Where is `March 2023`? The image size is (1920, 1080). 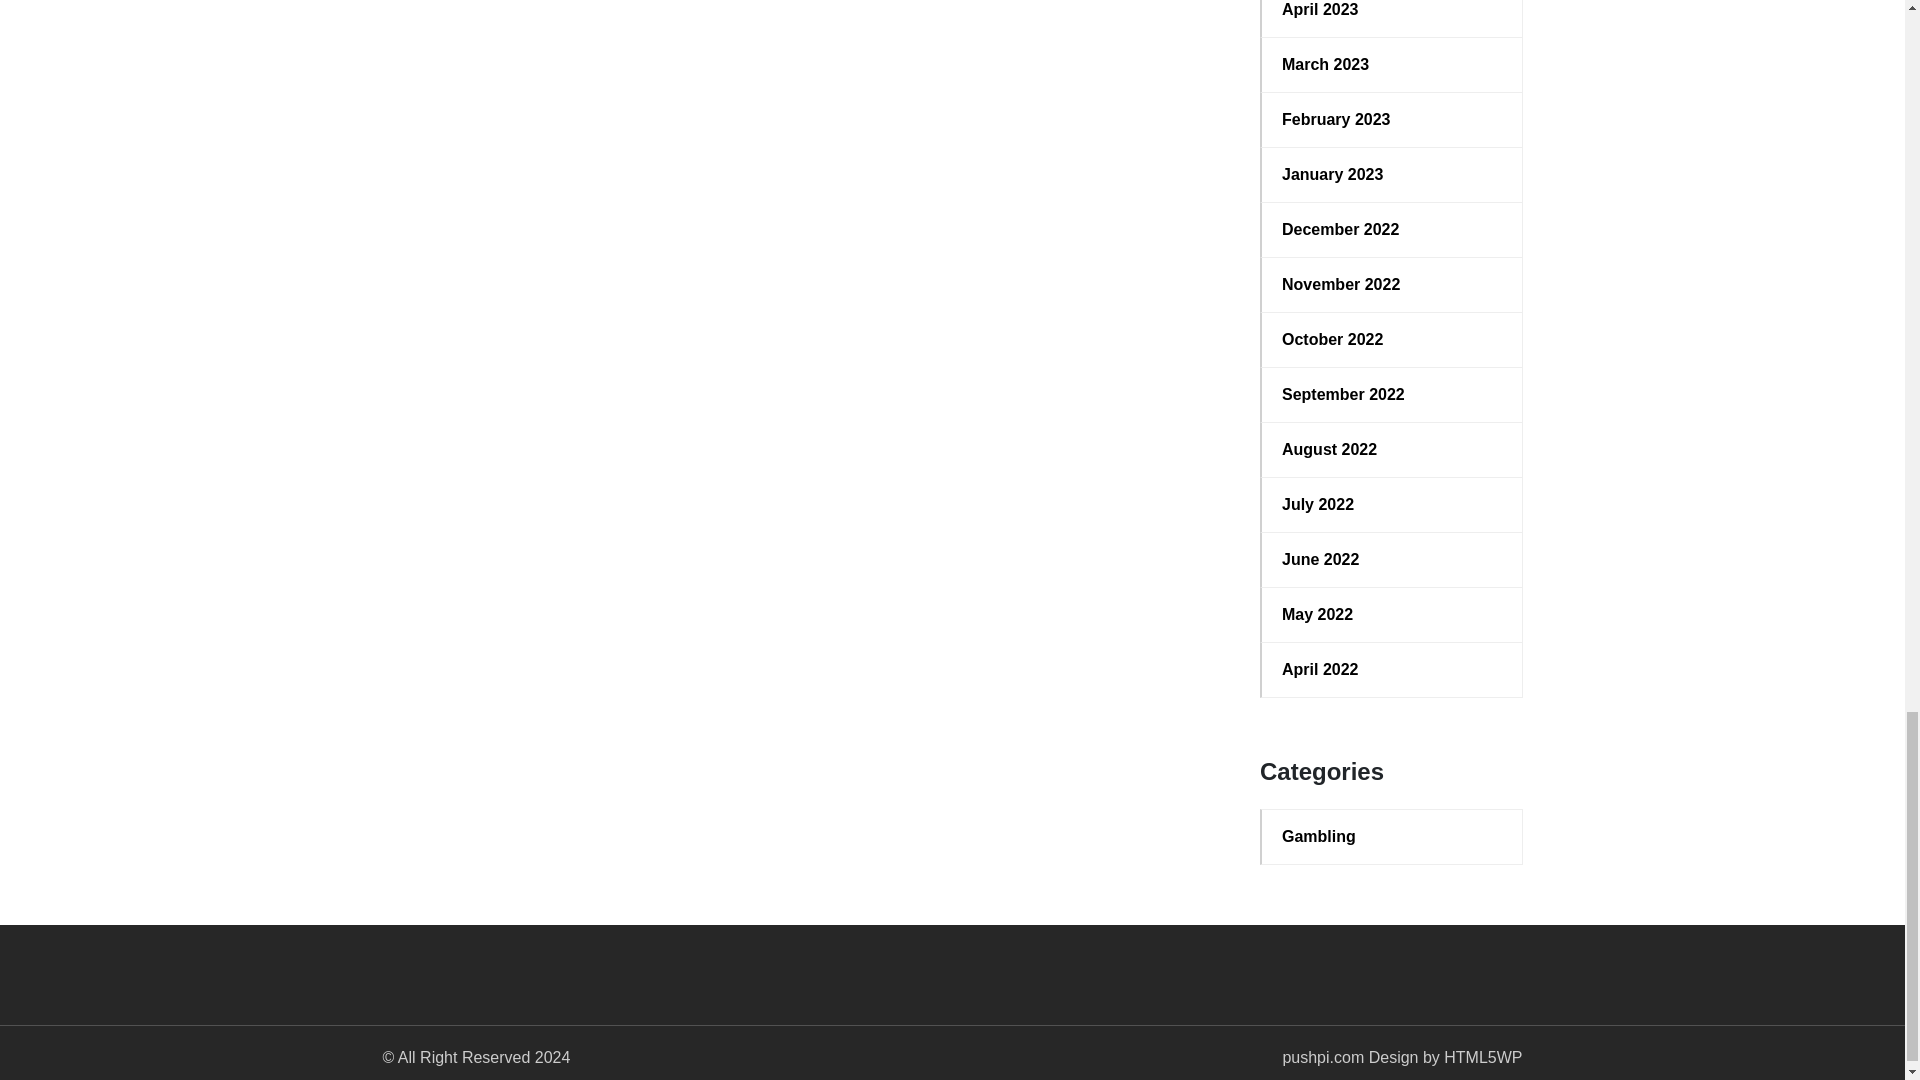
March 2023 is located at coordinates (1392, 64).